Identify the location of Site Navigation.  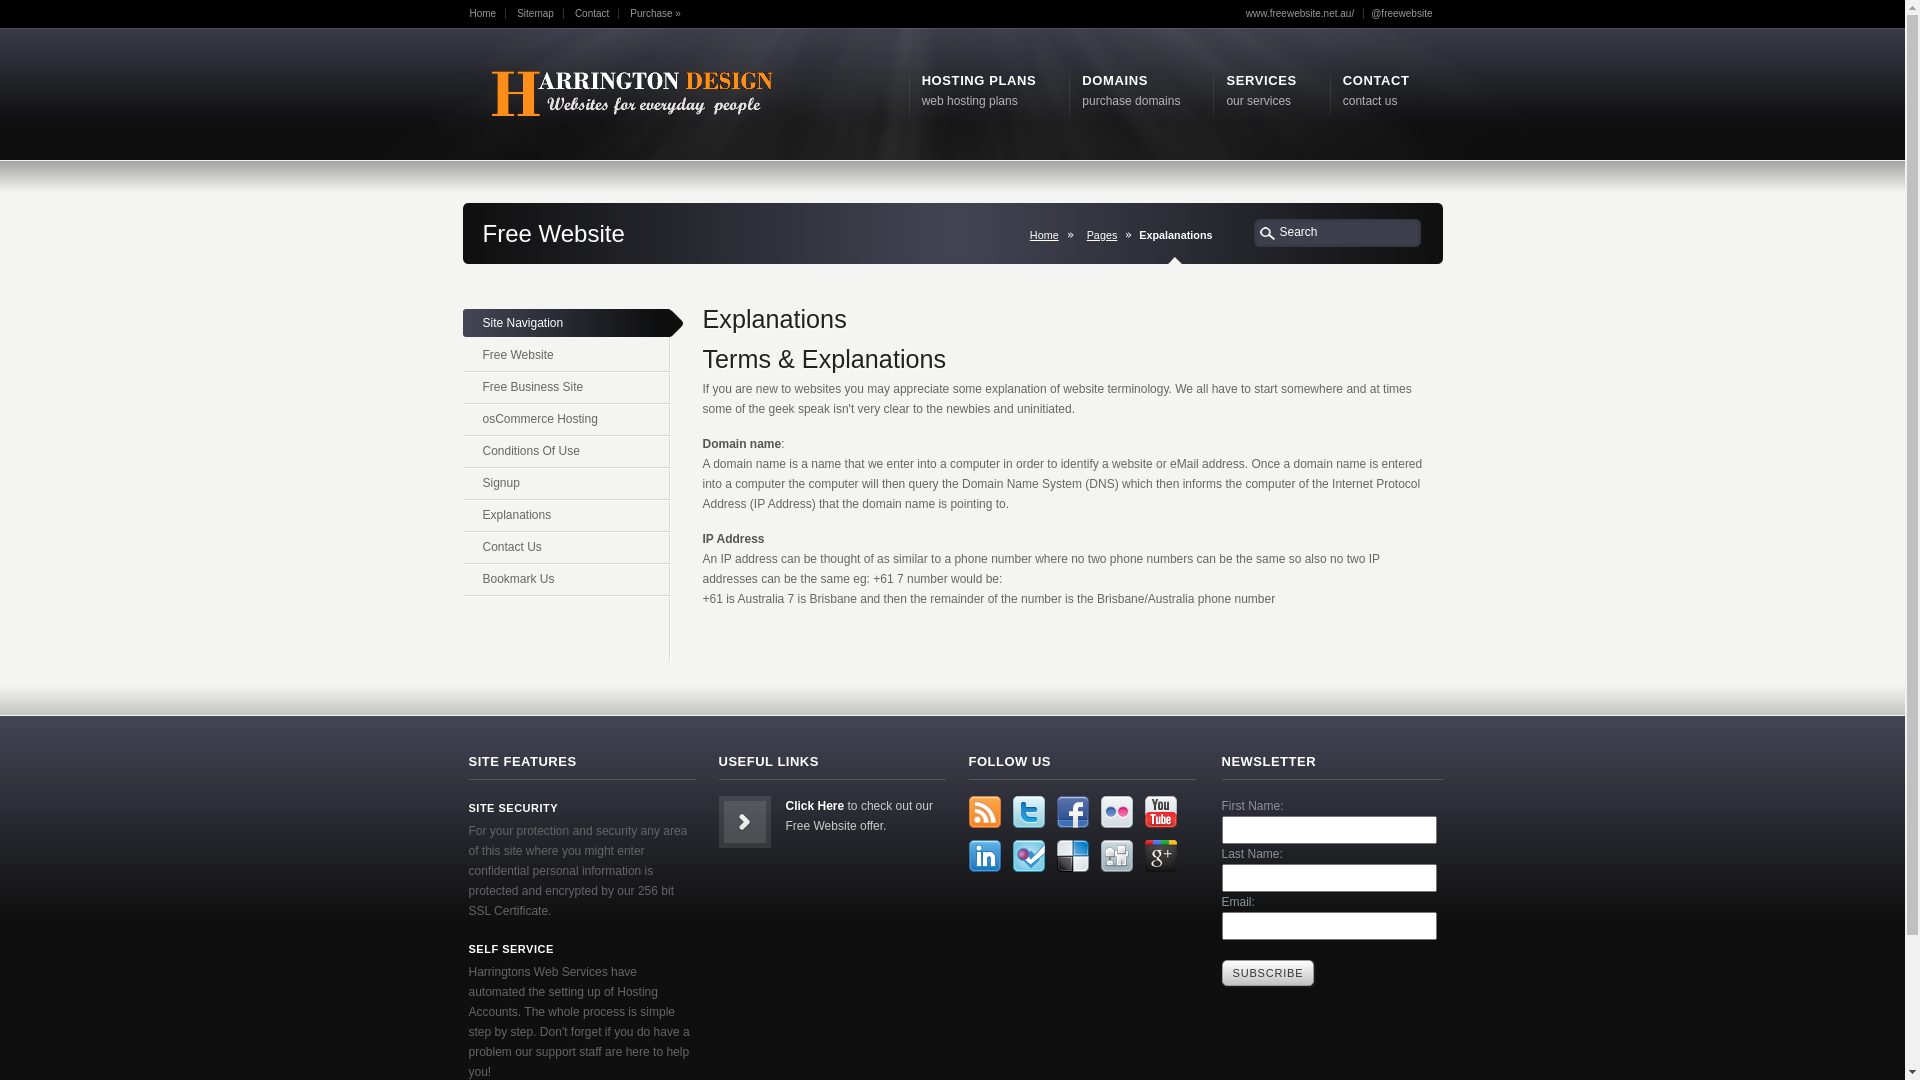
(572, 325).